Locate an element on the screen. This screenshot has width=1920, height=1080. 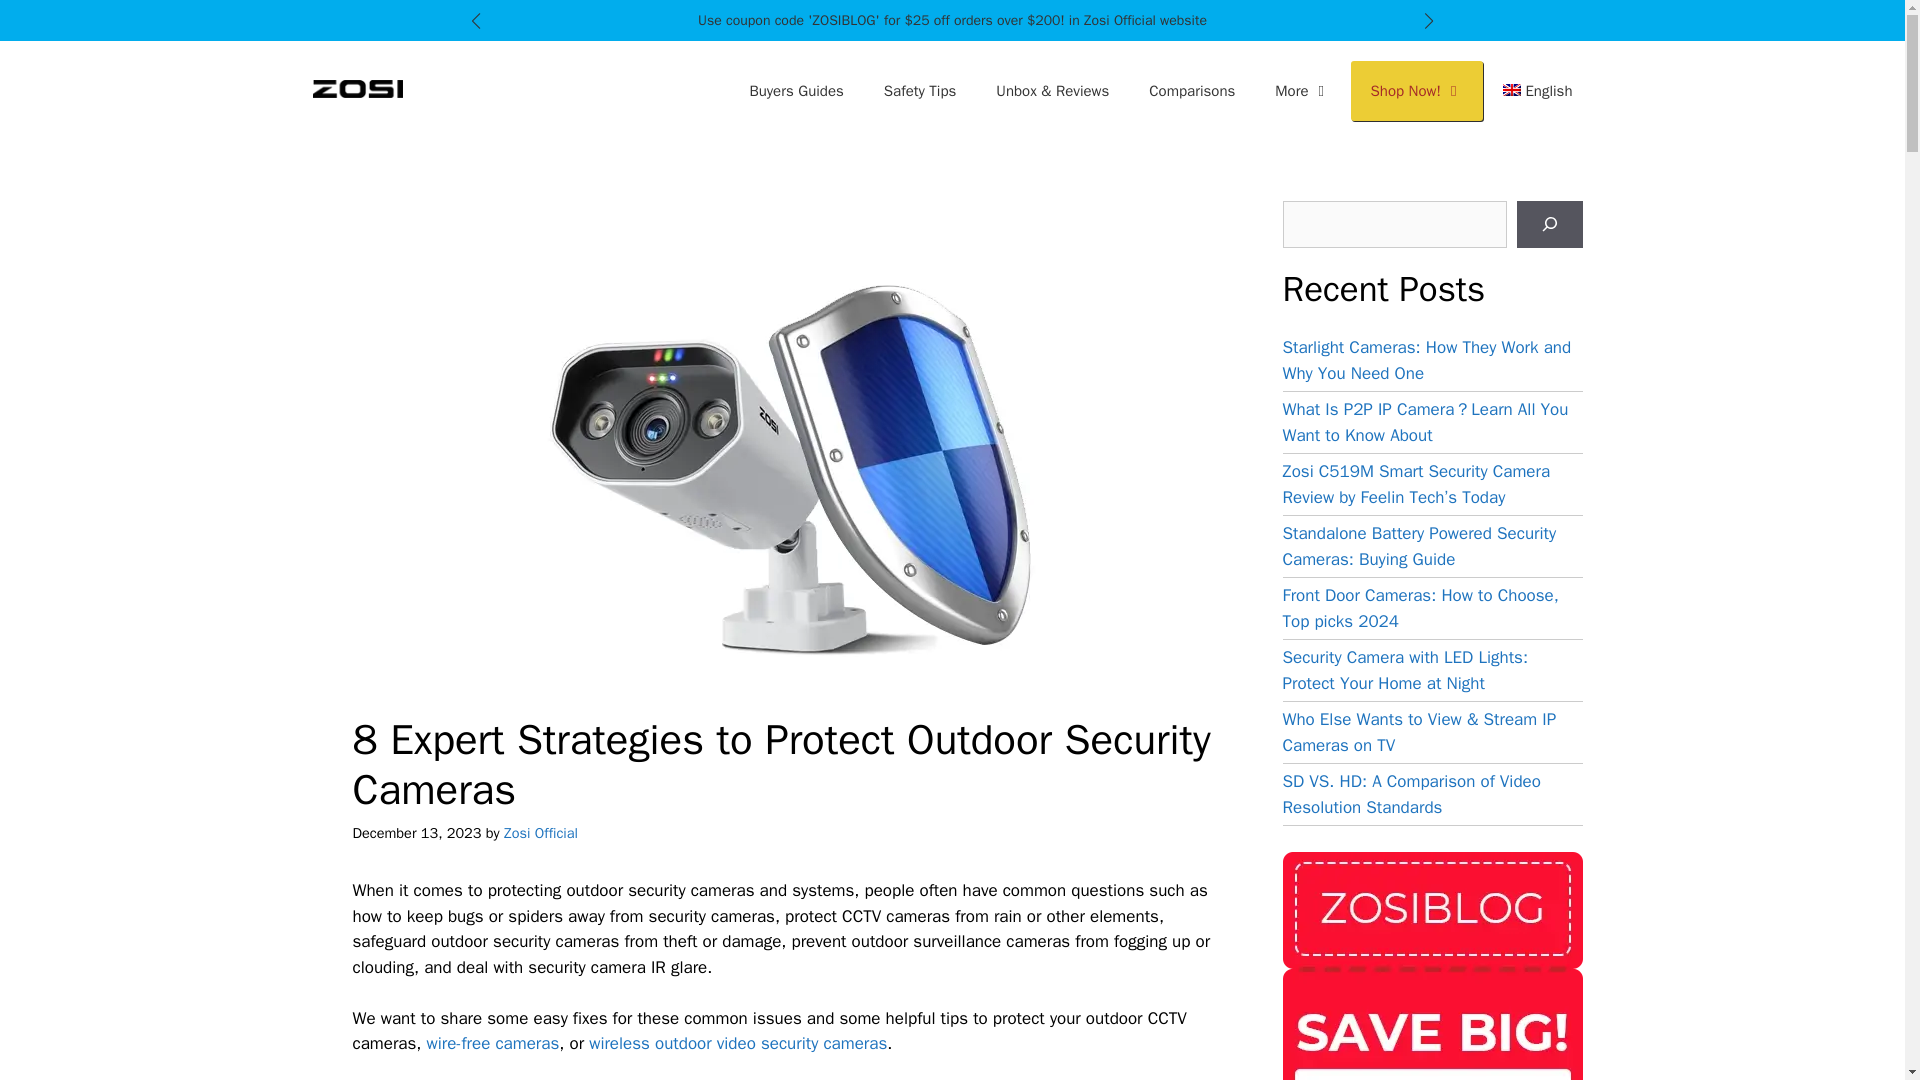
More is located at coordinates (1302, 90).